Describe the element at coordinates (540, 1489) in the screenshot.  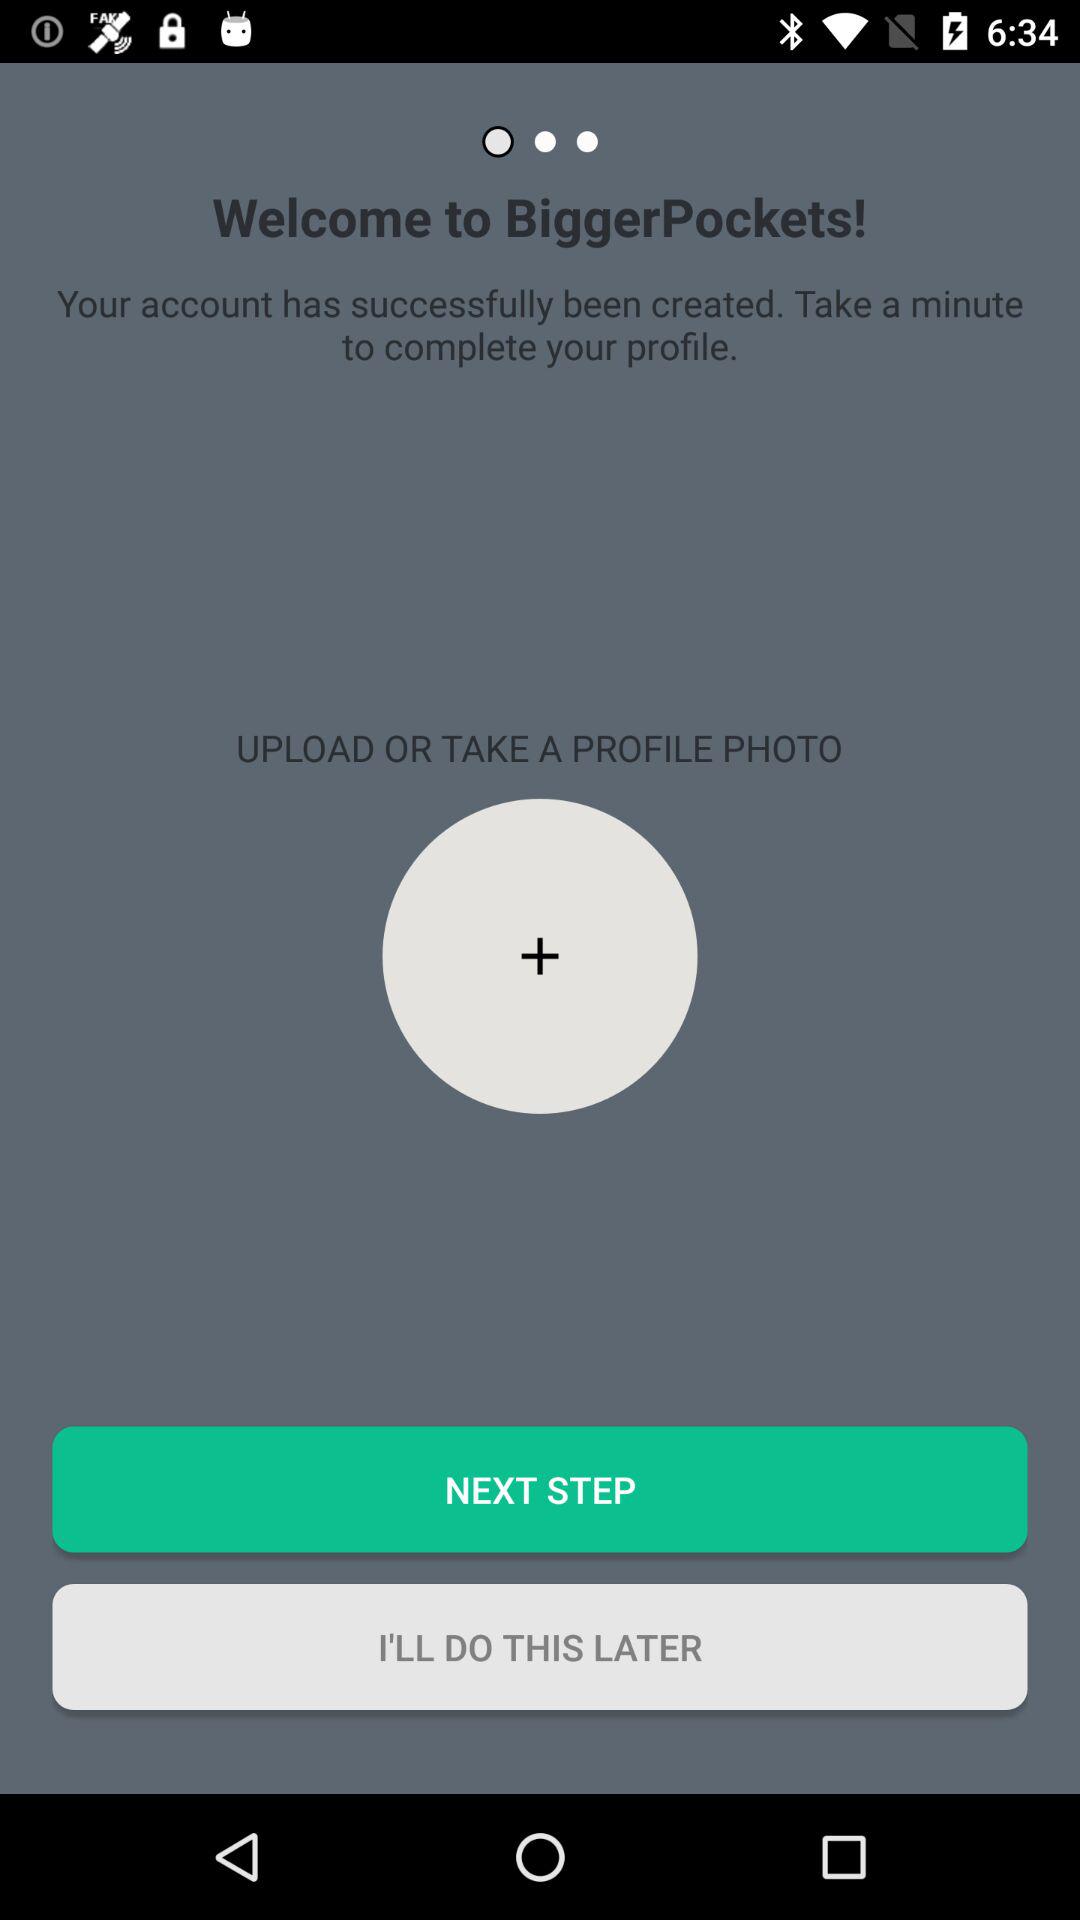
I see `select the next step icon` at that location.